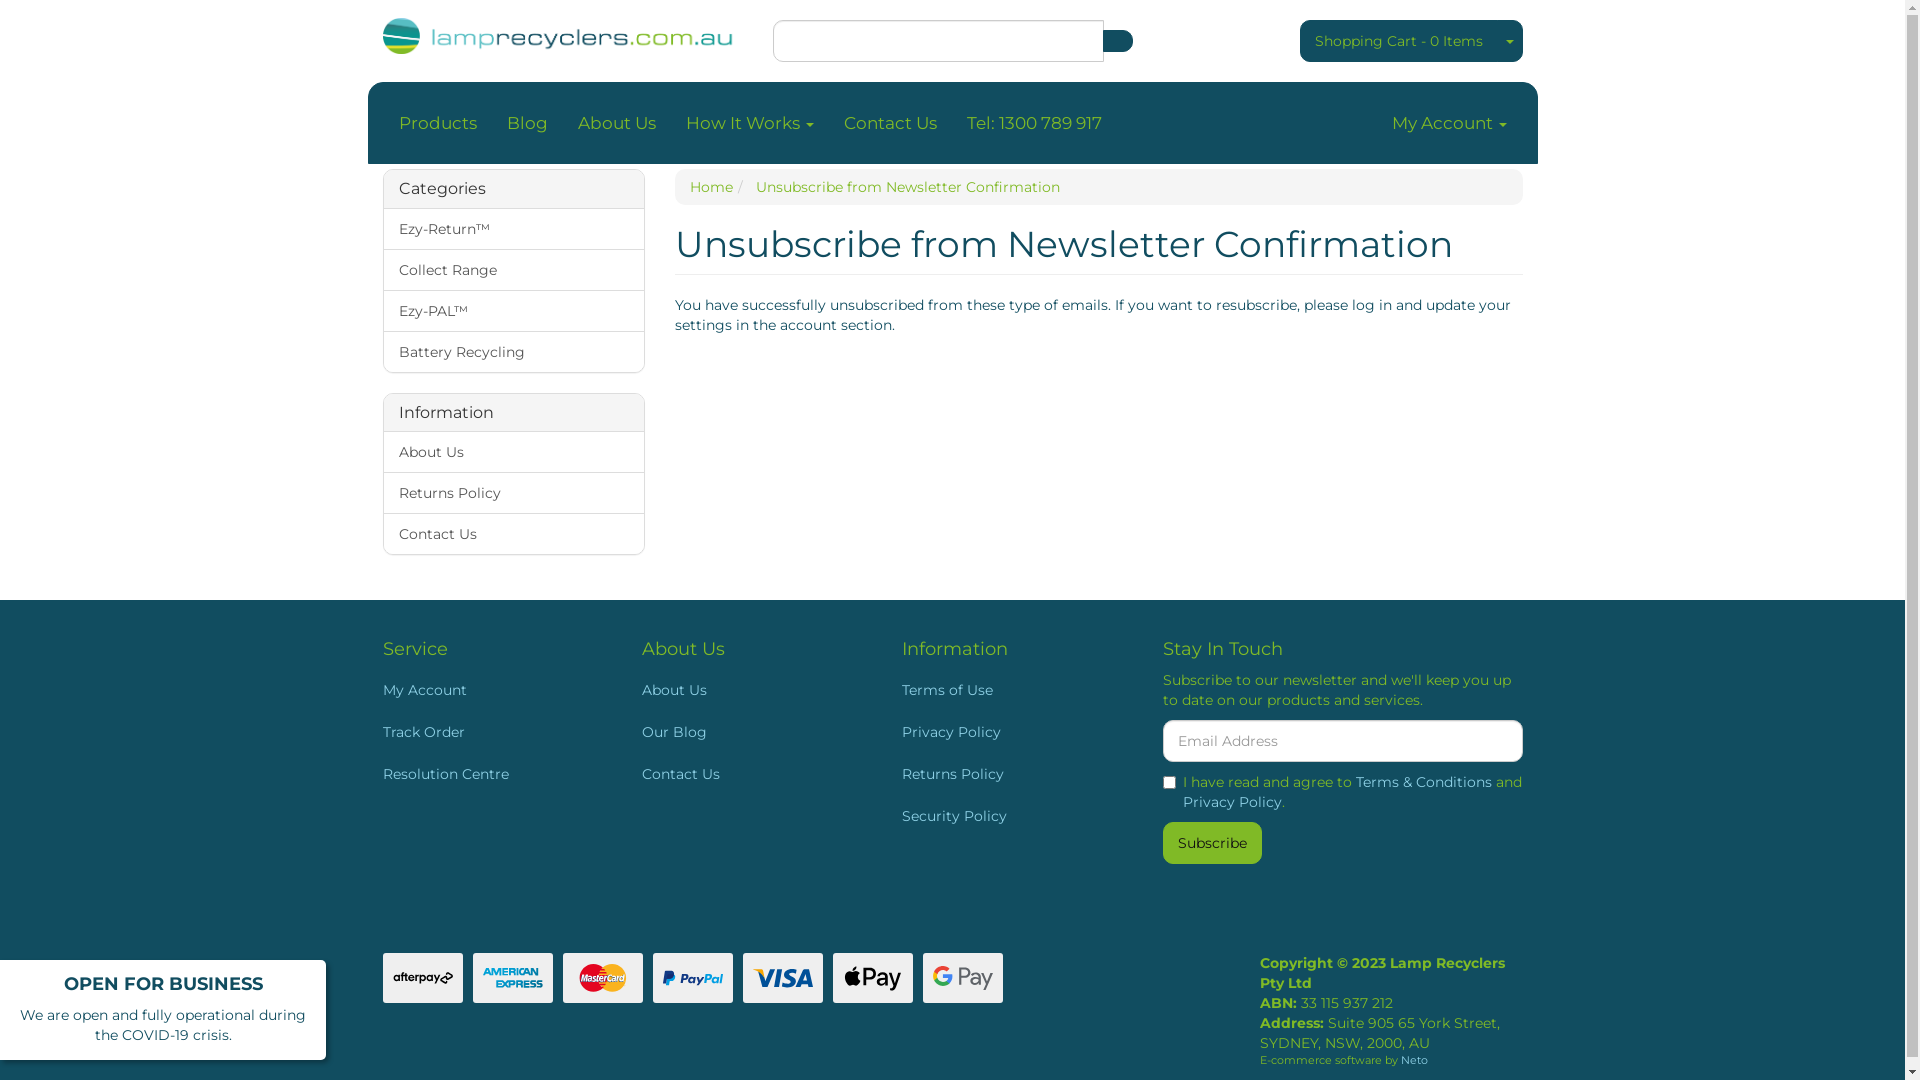  I want to click on Shopping Cart - 0 Items, so click(1399, 41).